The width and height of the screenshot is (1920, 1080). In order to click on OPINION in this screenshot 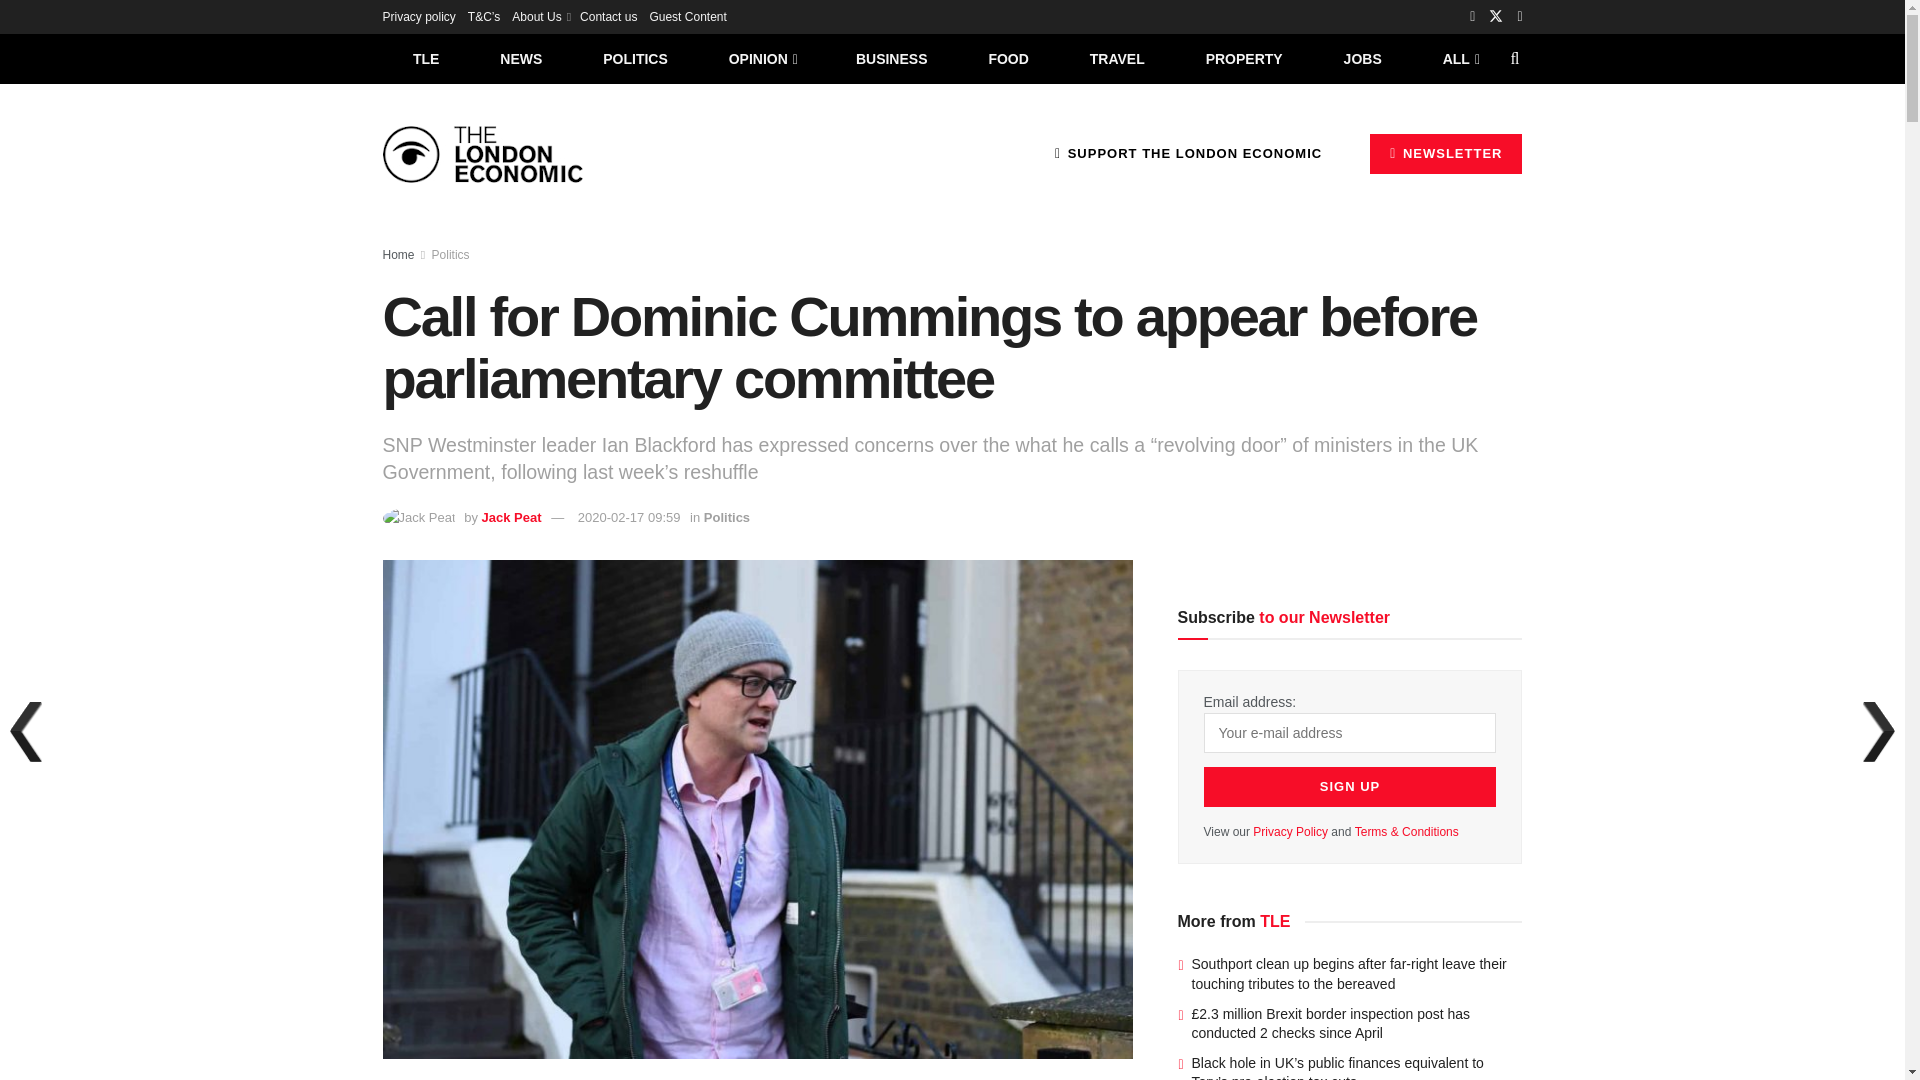, I will do `click(762, 58)`.